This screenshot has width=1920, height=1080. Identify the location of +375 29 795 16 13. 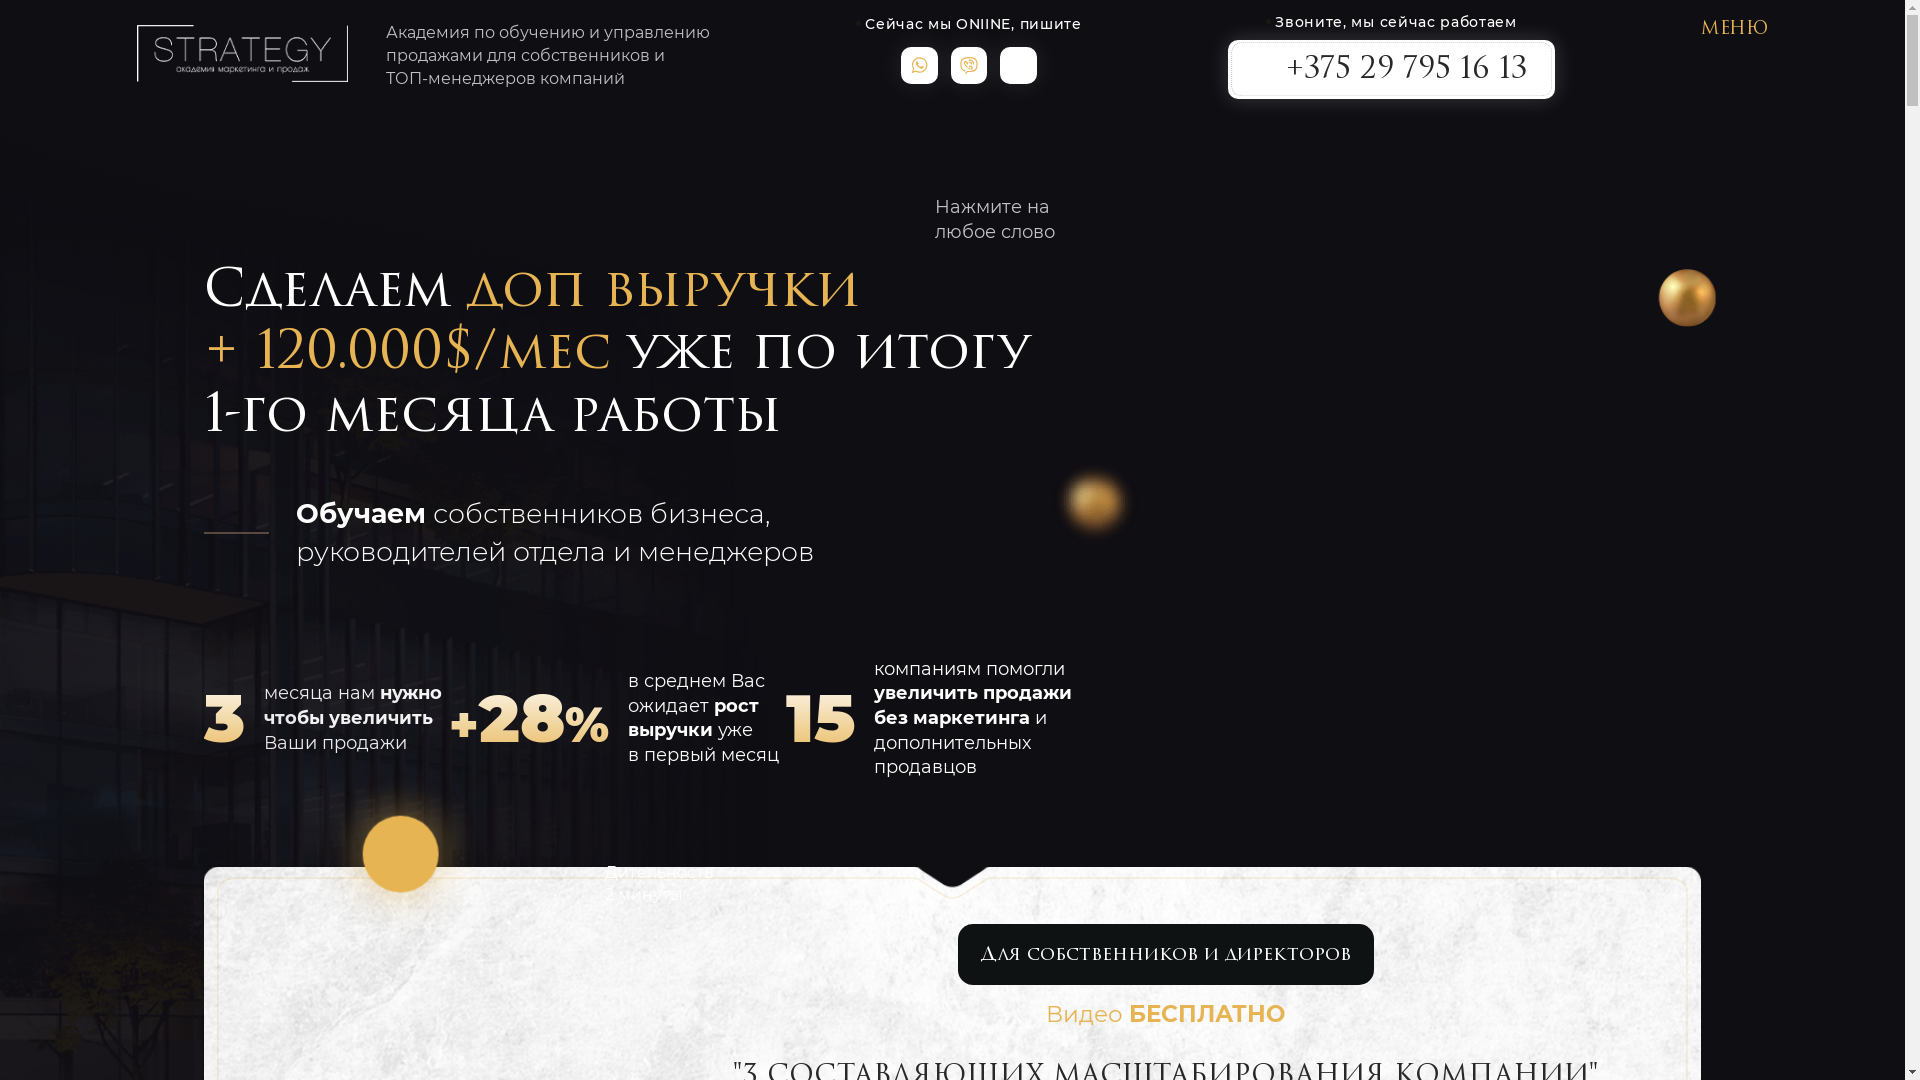
(1392, 72).